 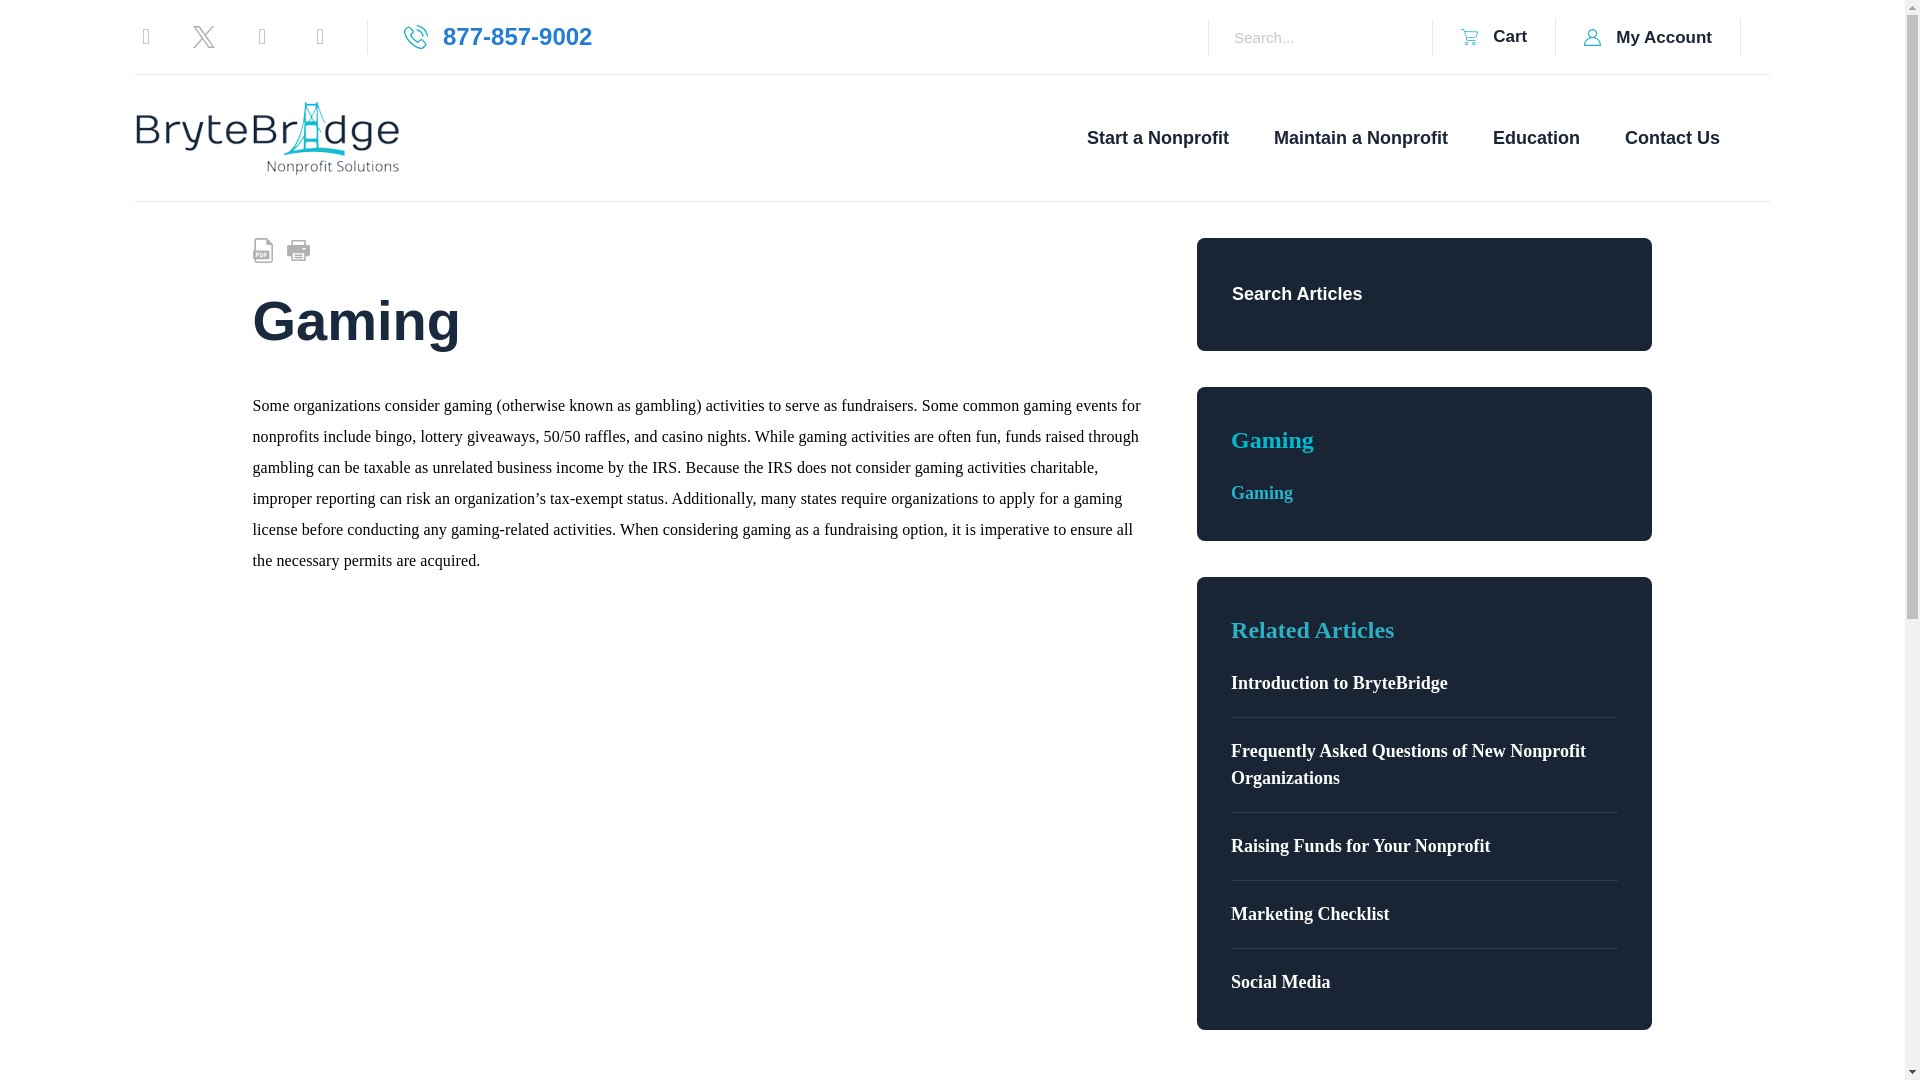 I want to click on Contact Us, so click(x=1160, y=138).